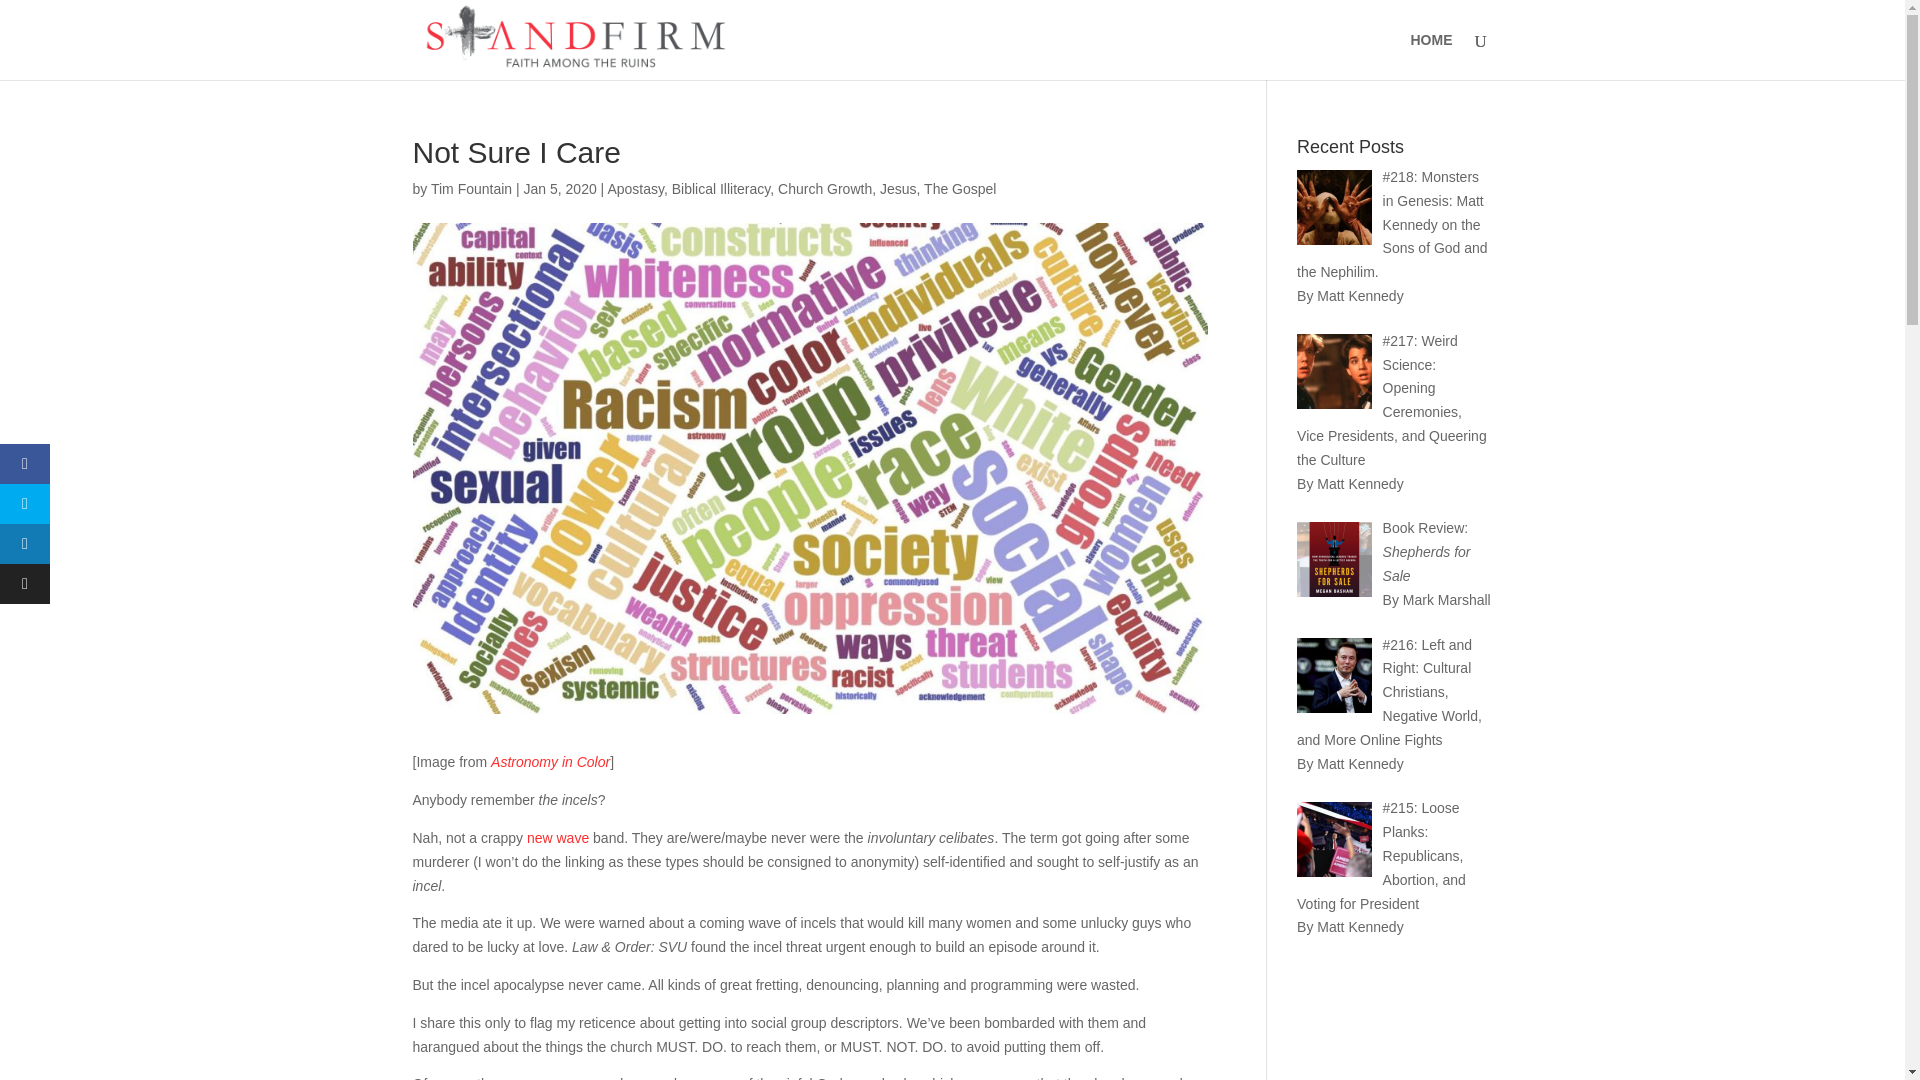  Describe the element at coordinates (635, 188) in the screenshot. I see `Apostasy` at that location.